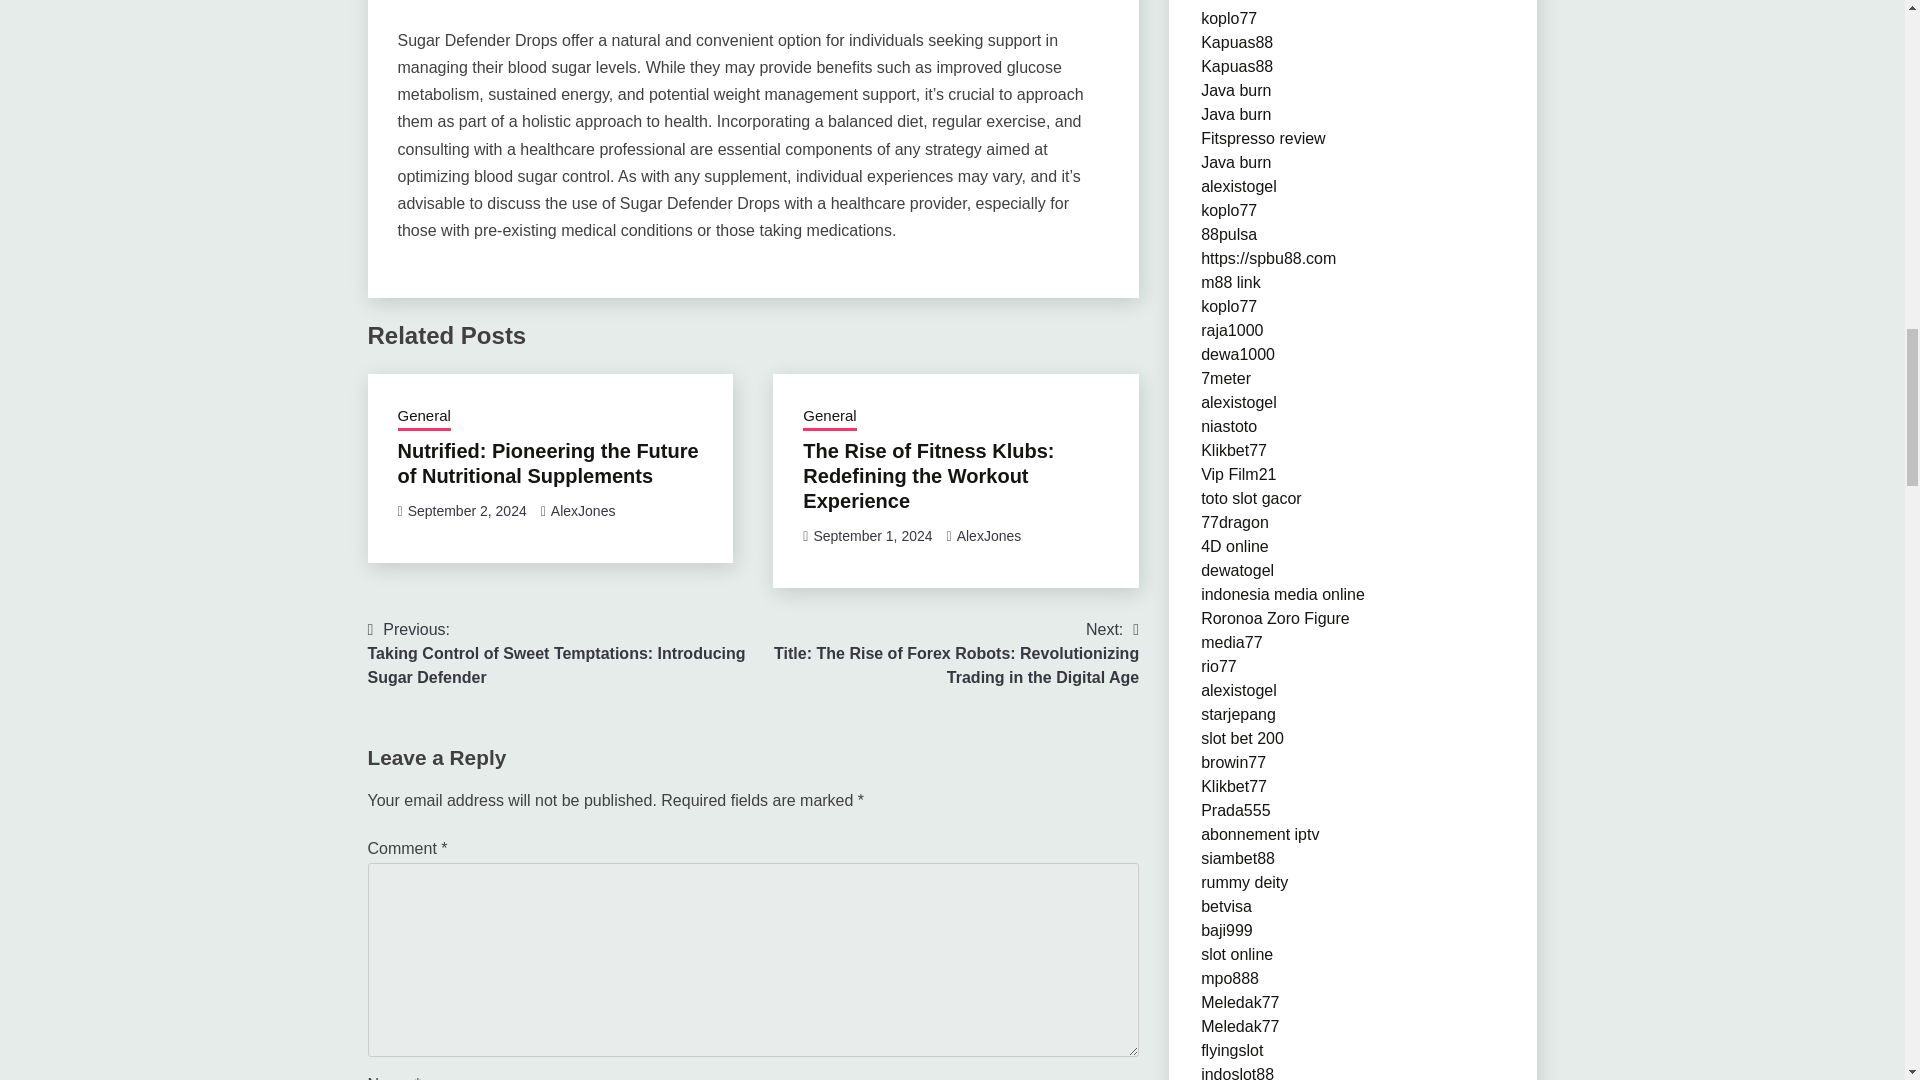 Image resolution: width=1920 pixels, height=1080 pixels. Describe the element at coordinates (829, 418) in the screenshot. I see `General` at that location.